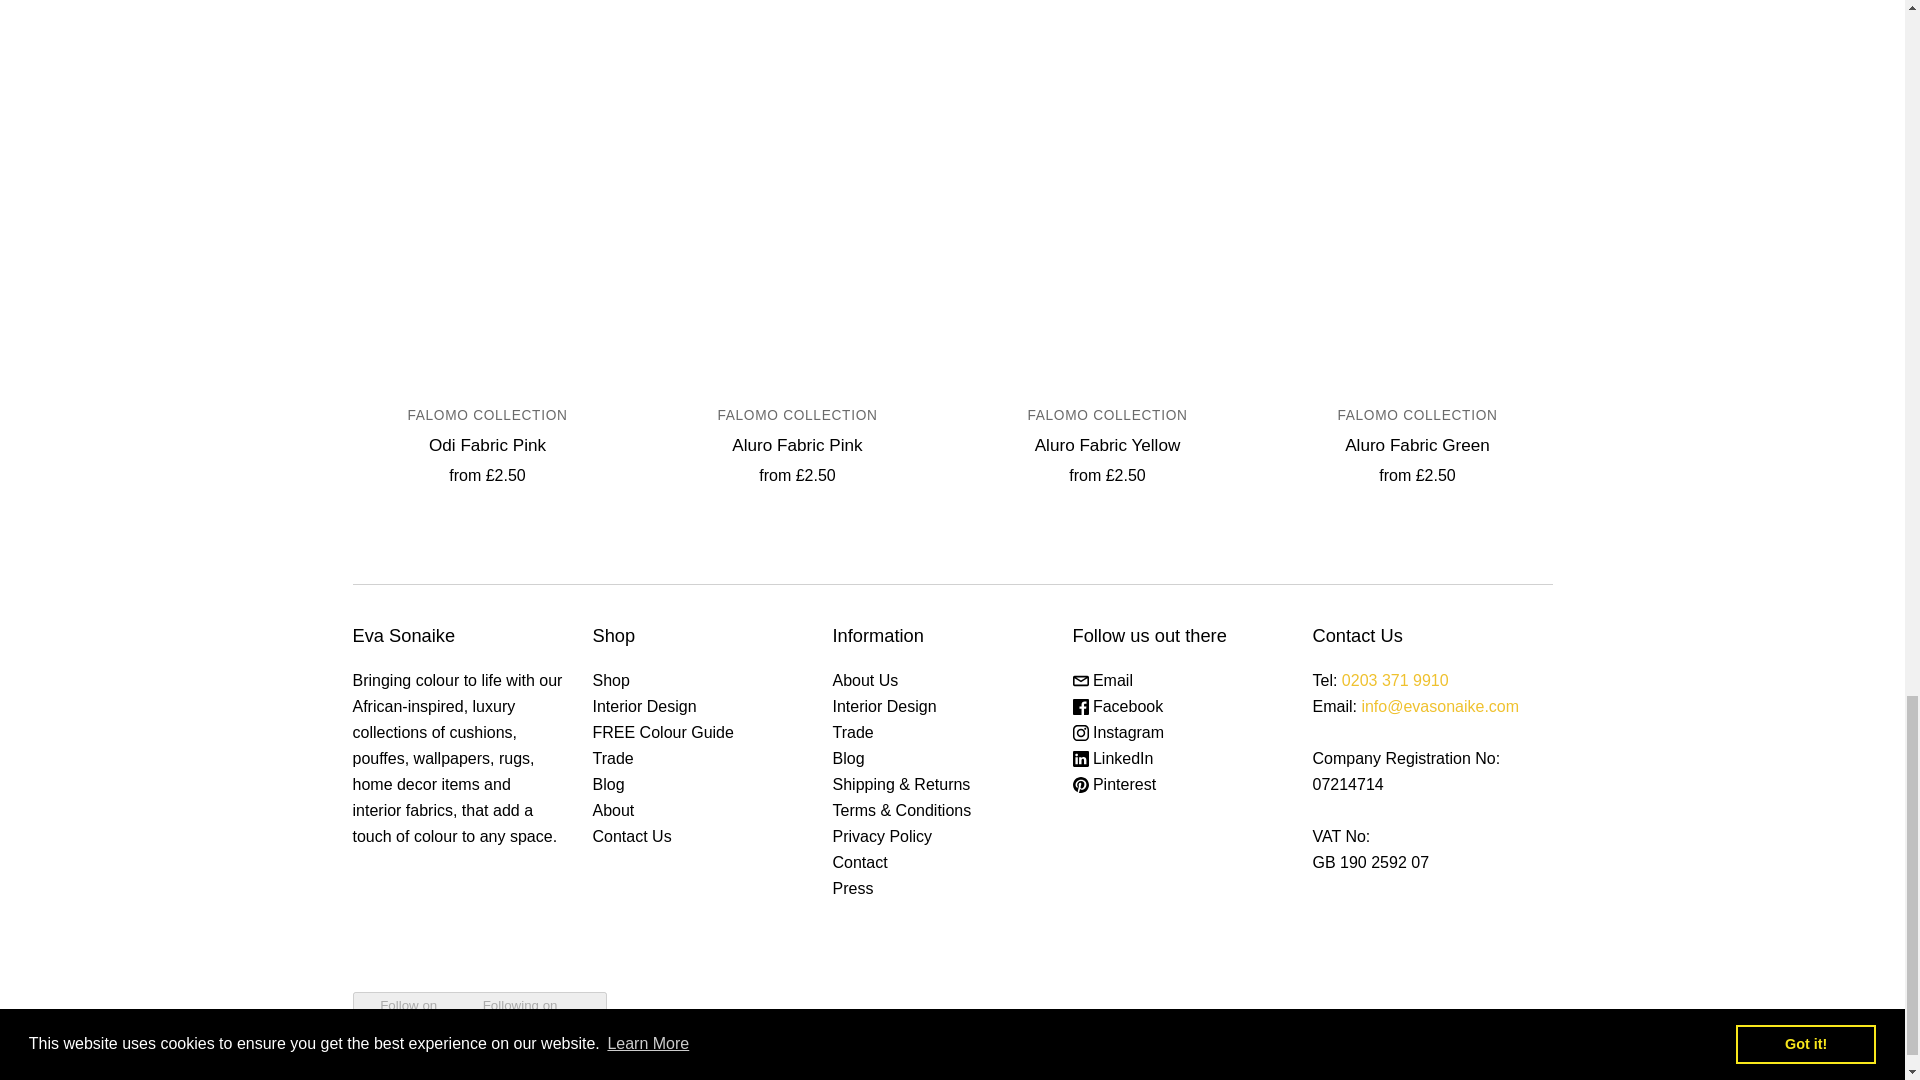 The width and height of the screenshot is (1920, 1080). I want to click on Instagram, so click(1117, 732).